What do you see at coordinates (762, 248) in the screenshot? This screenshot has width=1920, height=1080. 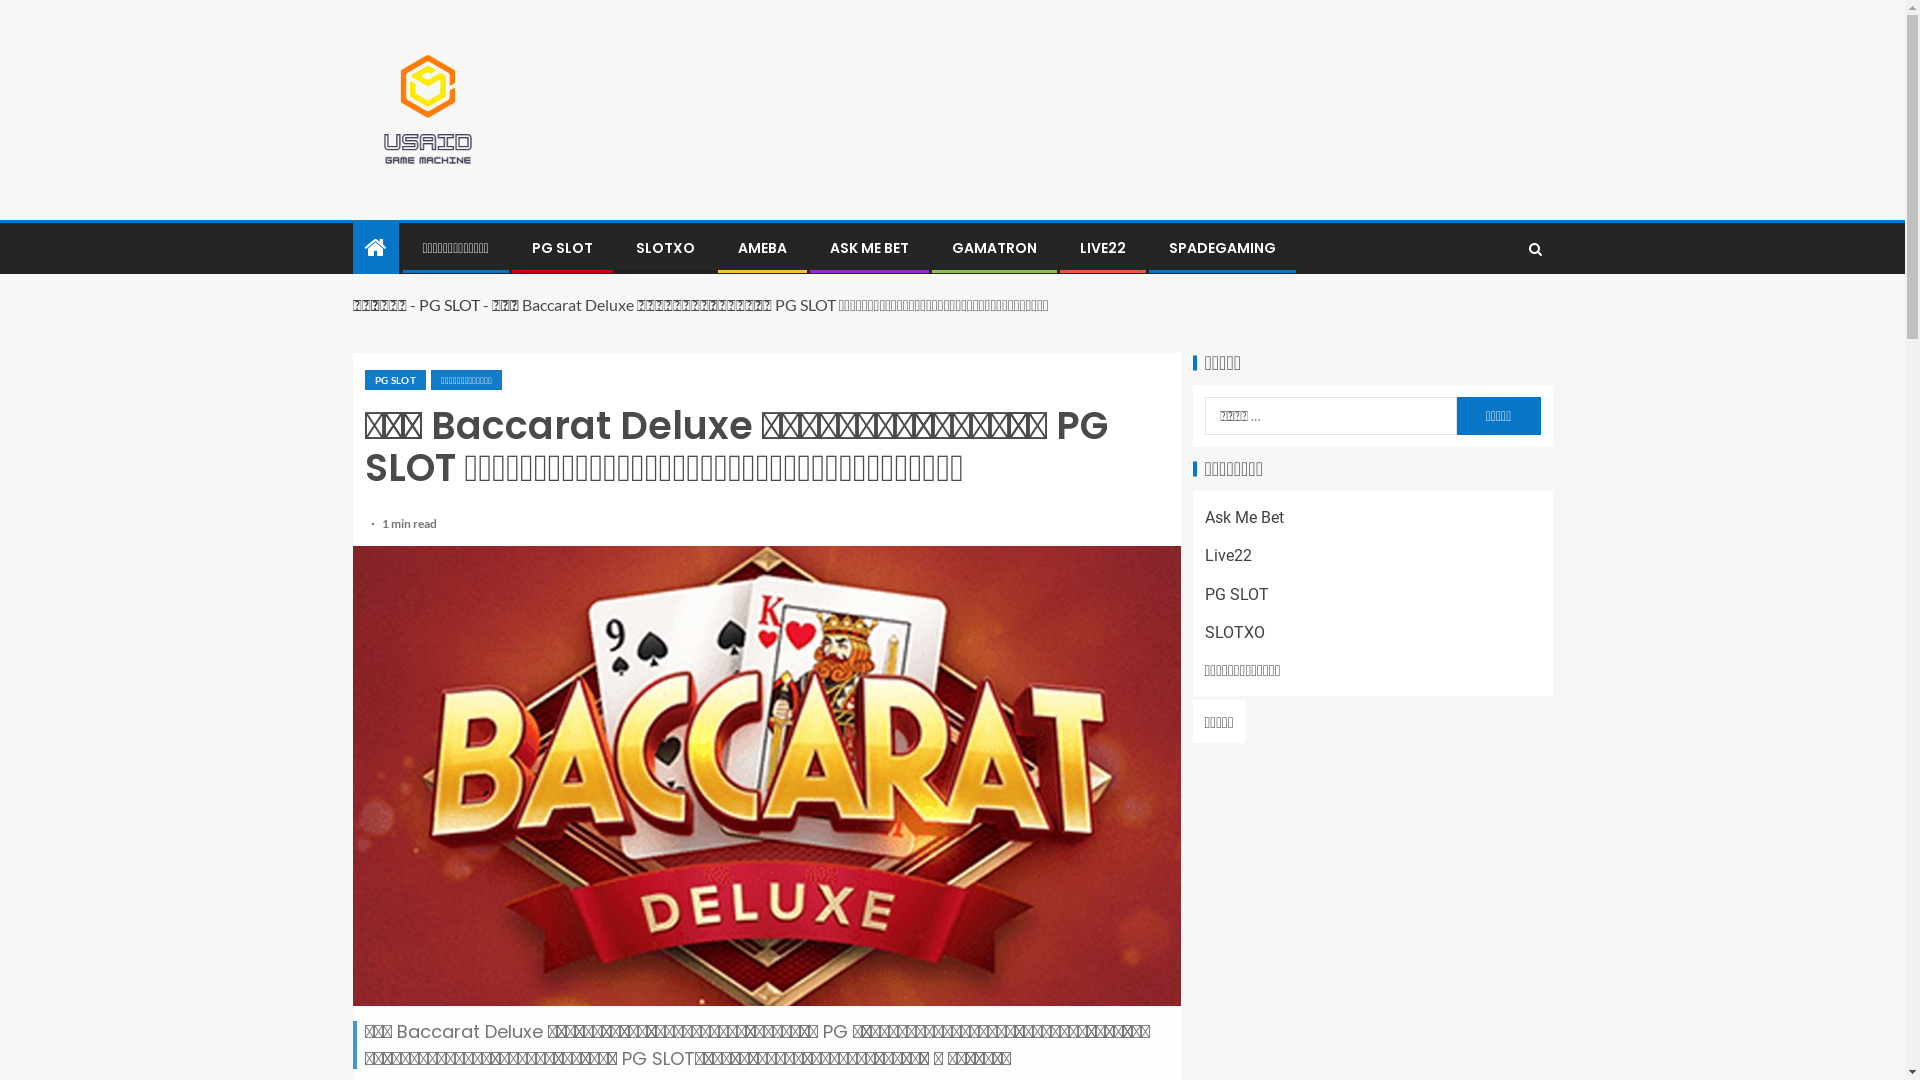 I see `AMEBA` at bounding box center [762, 248].